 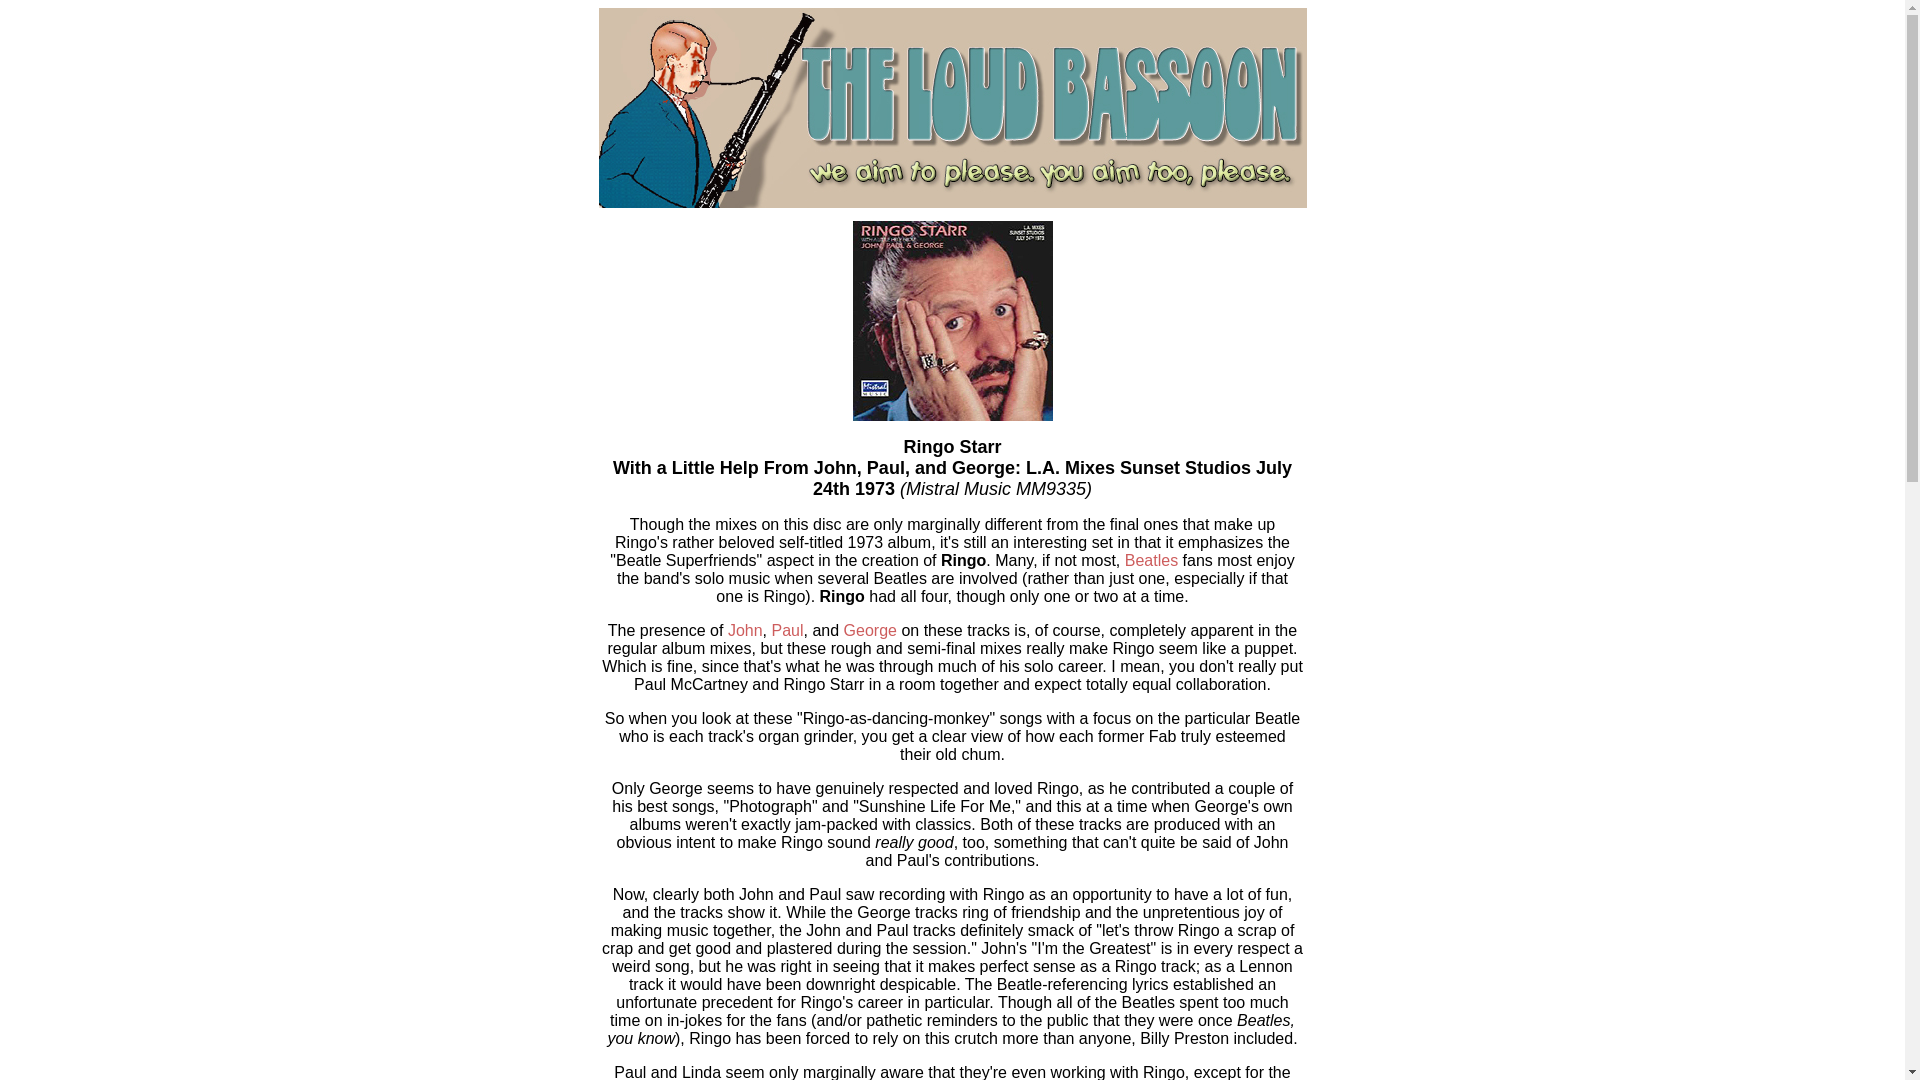 What do you see at coordinates (951, 108) in the screenshot?
I see `The Loud Bassoon` at bounding box center [951, 108].